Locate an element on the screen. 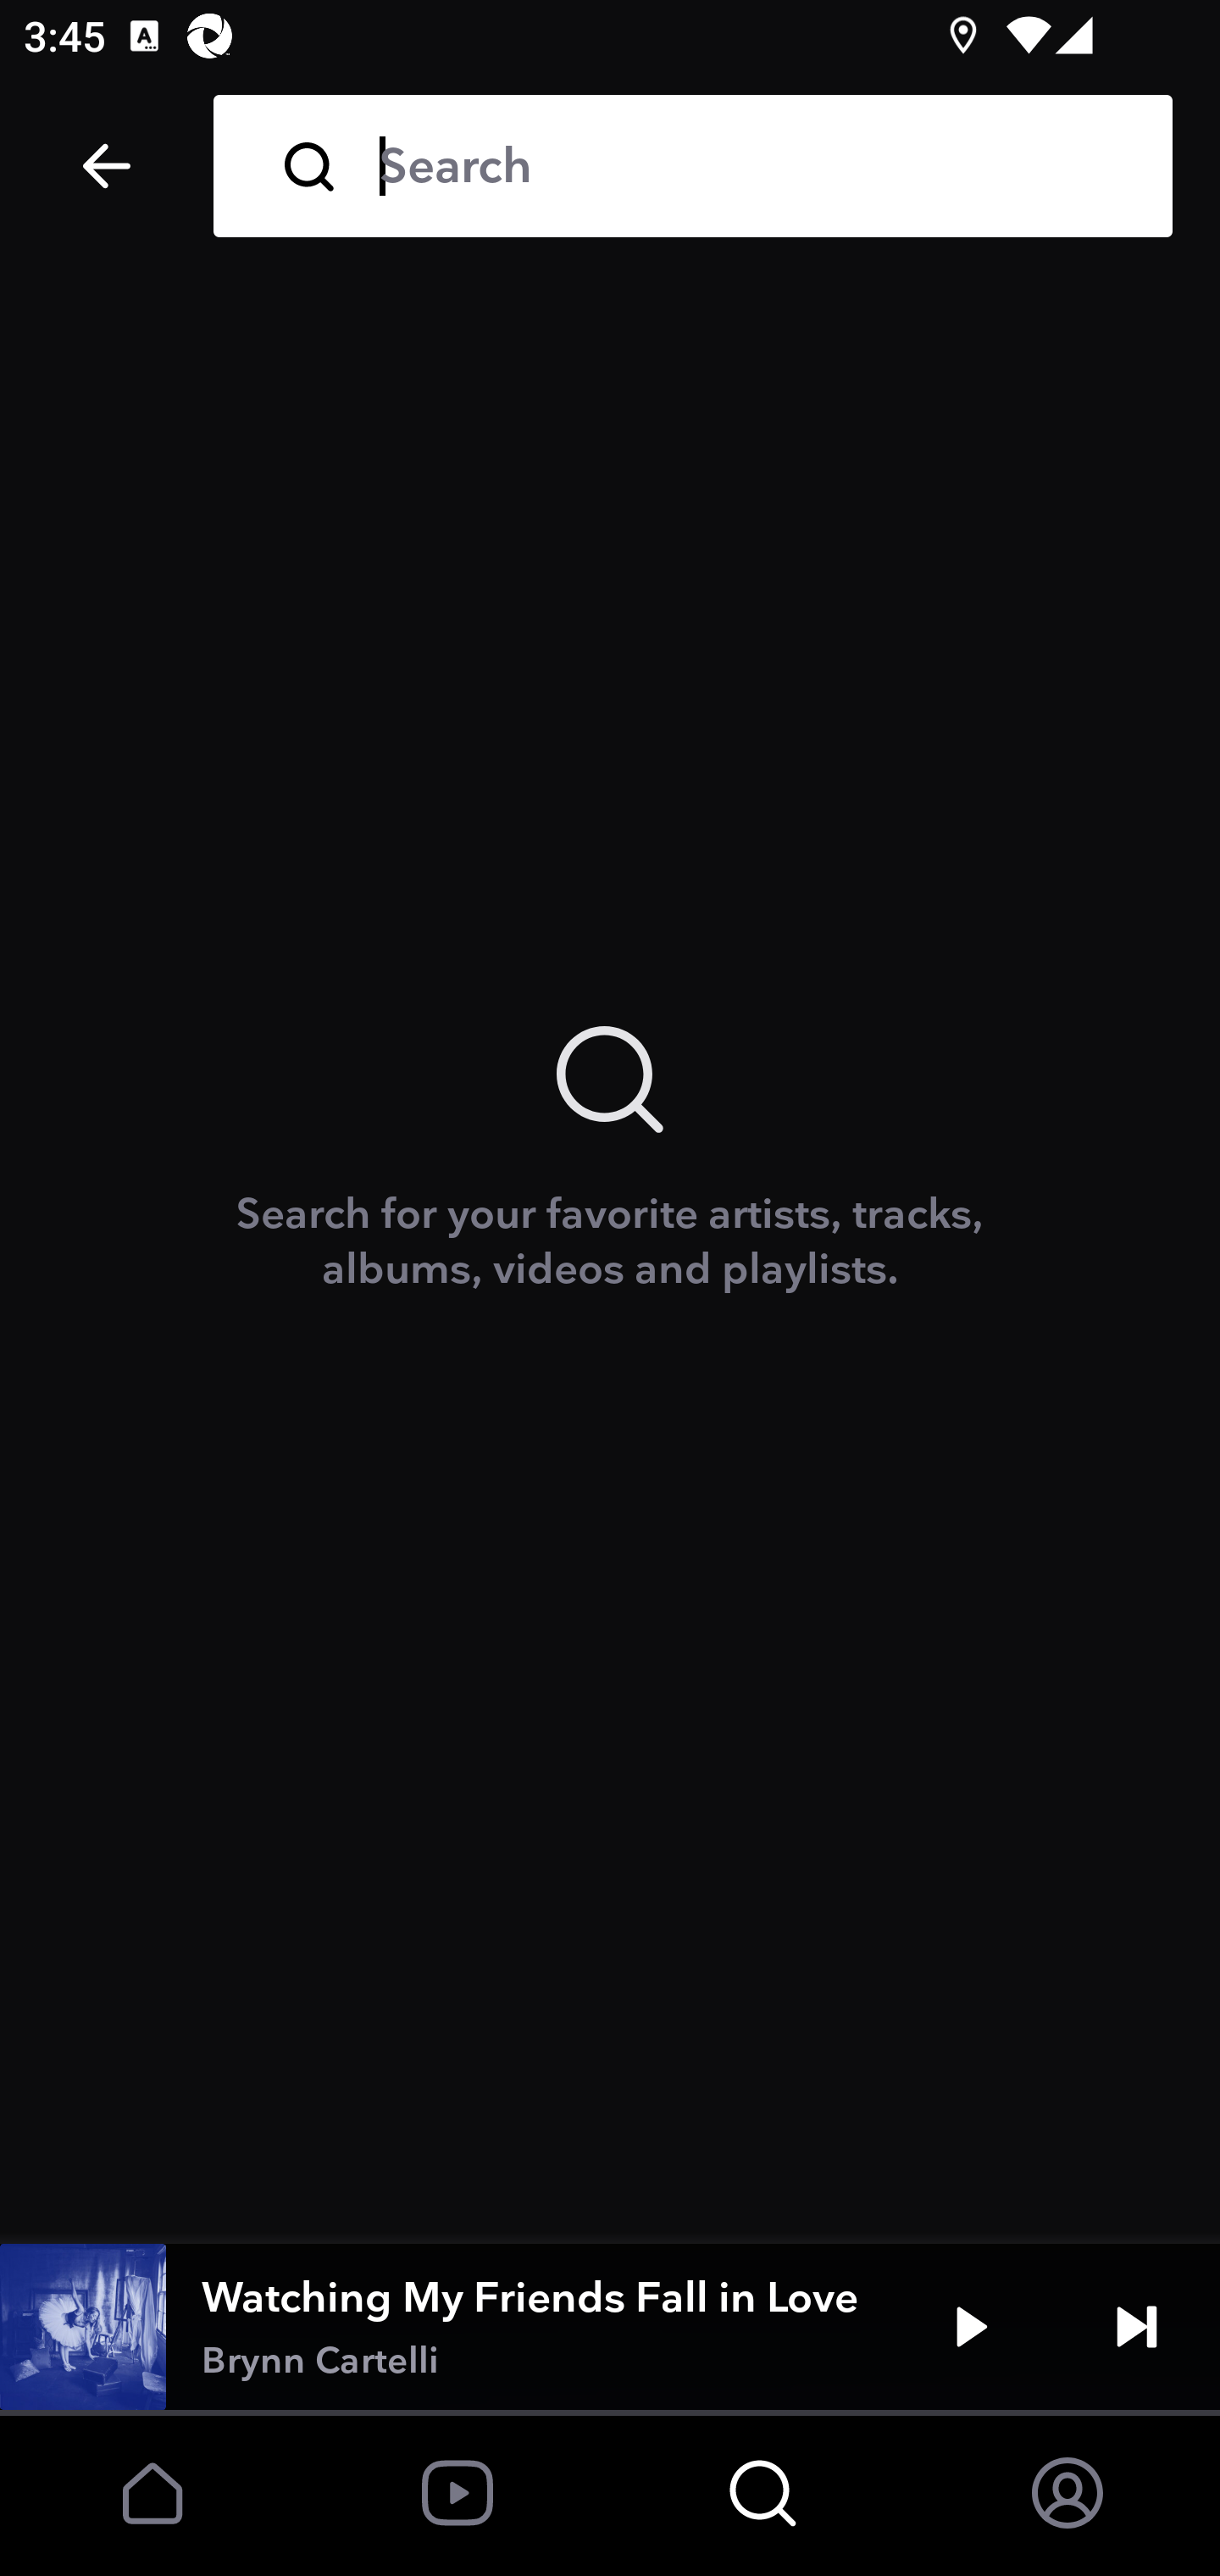 The image size is (1220, 2576). Play is located at coordinates (971, 2327).